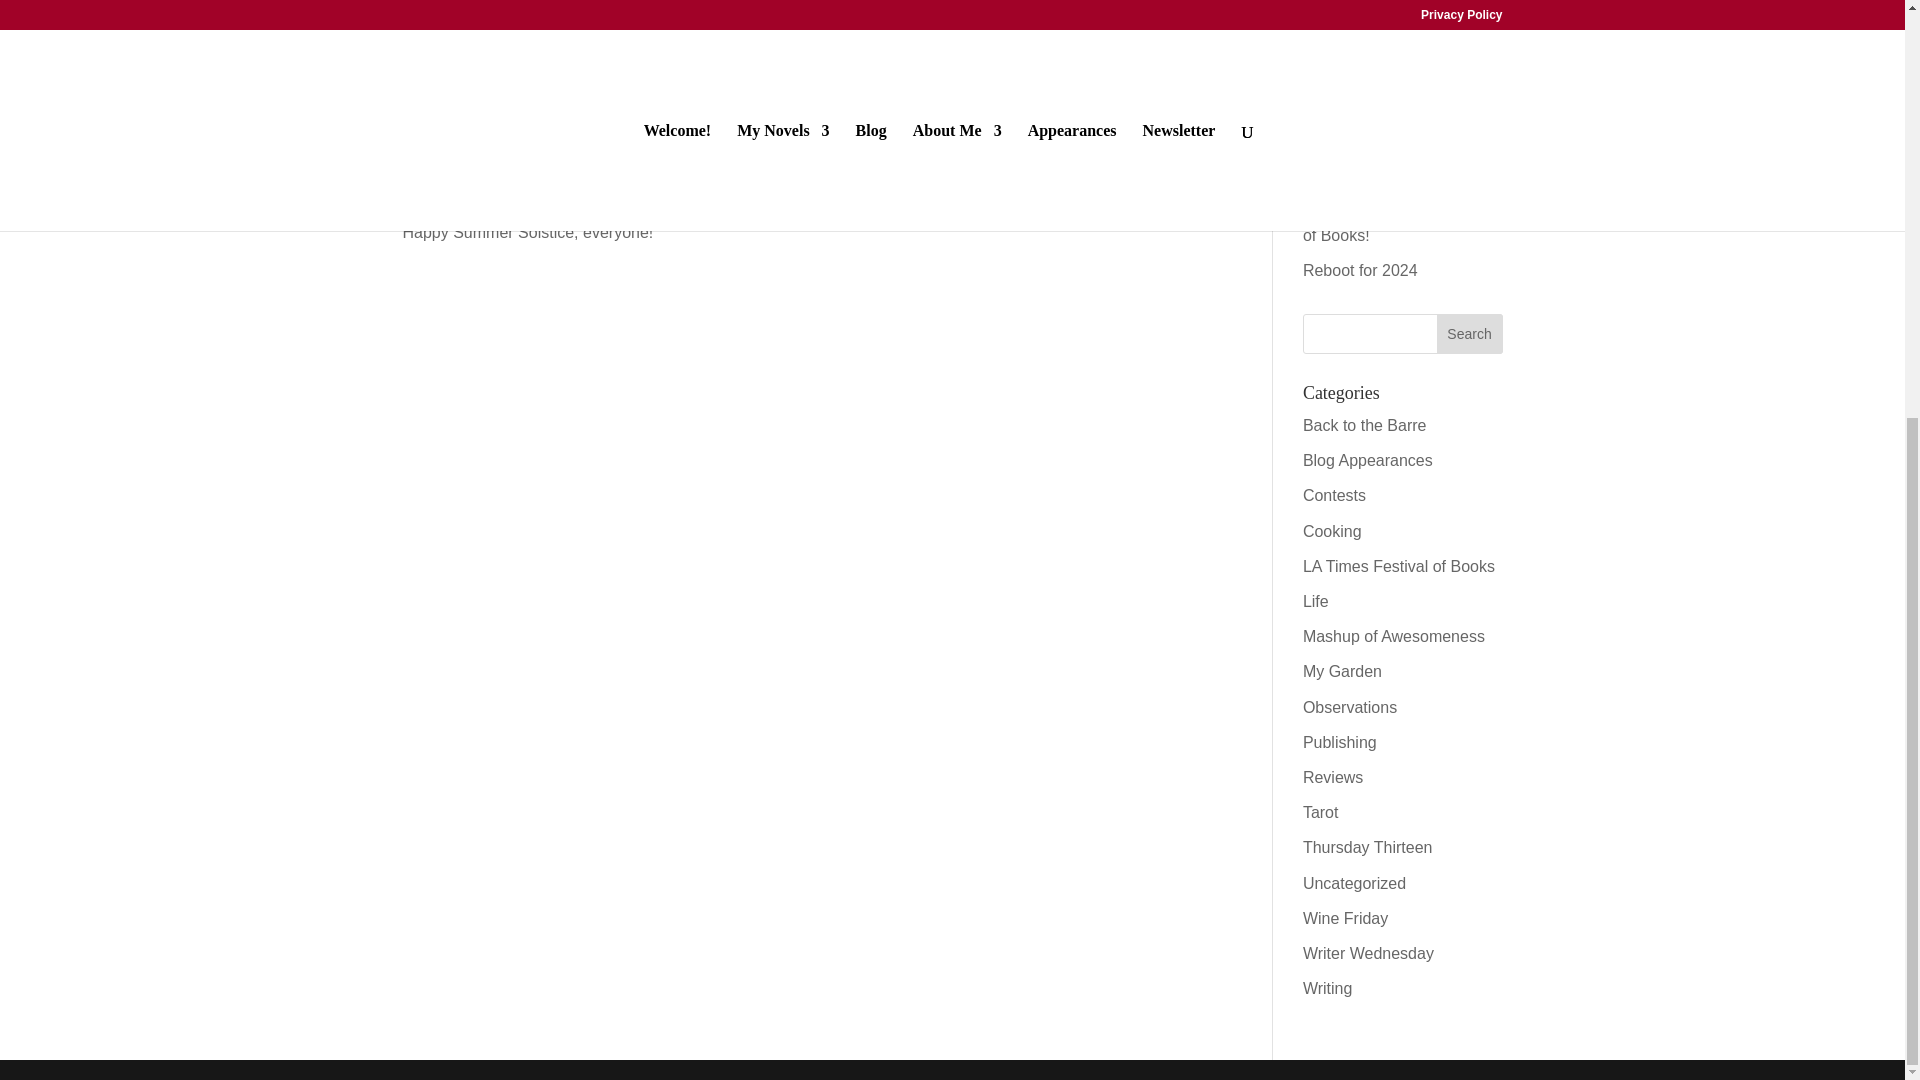  Describe the element at coordinates (1364, 425) in the screenshot. I see `Back to the Barre` at that location.